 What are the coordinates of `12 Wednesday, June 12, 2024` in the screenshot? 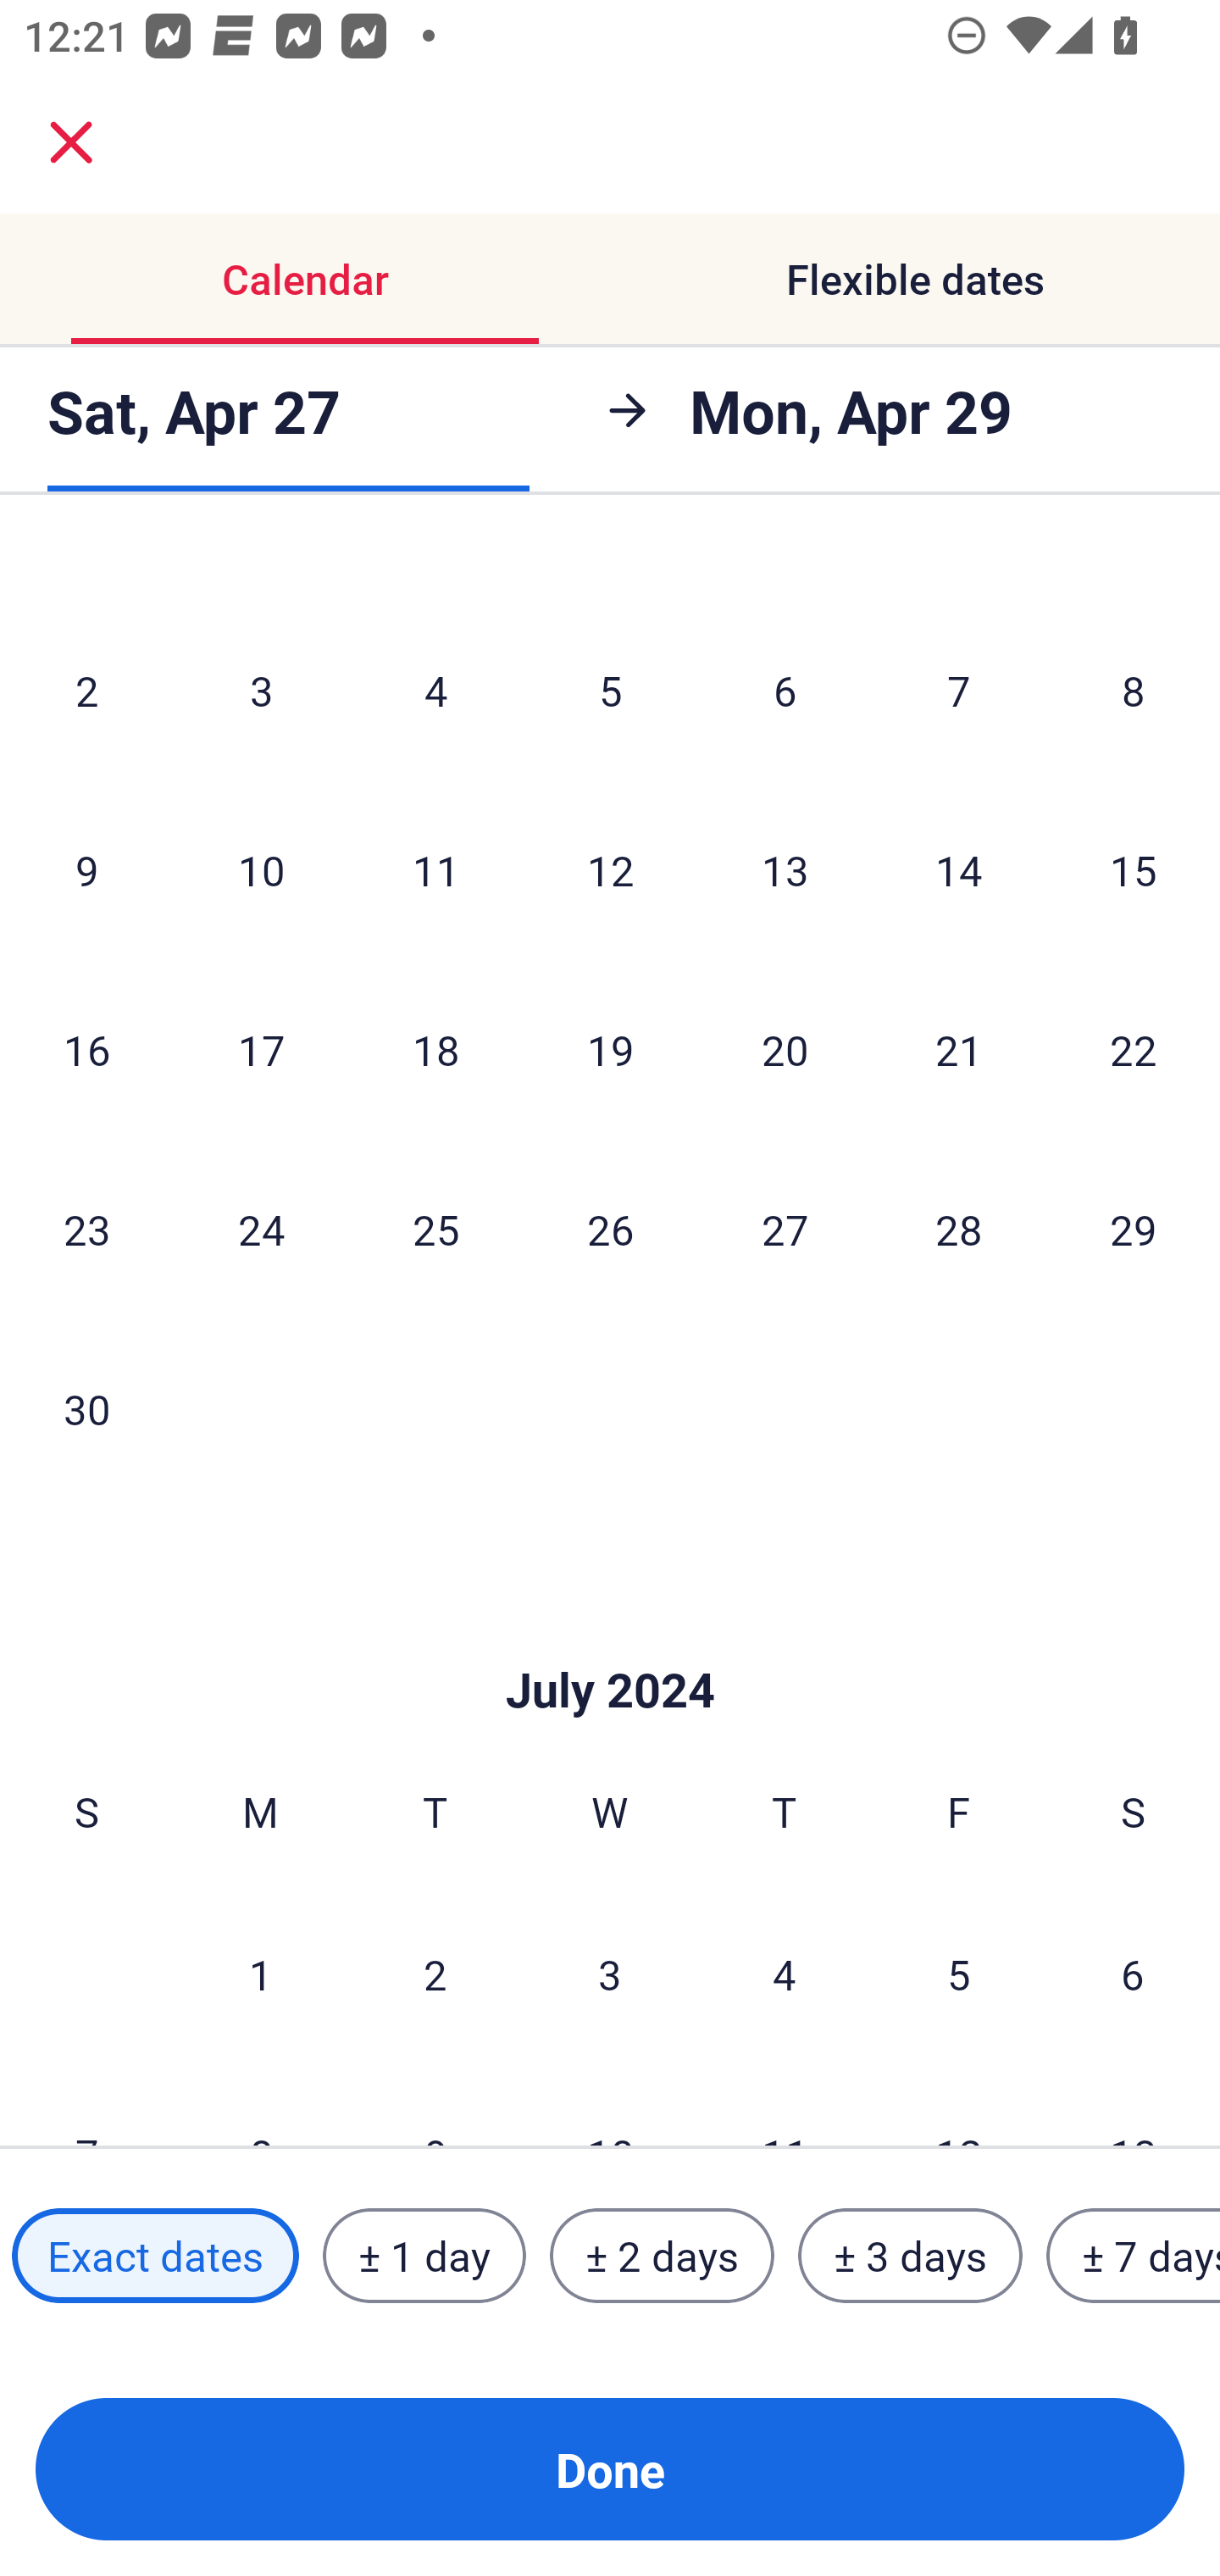 It's located at (610, 869).